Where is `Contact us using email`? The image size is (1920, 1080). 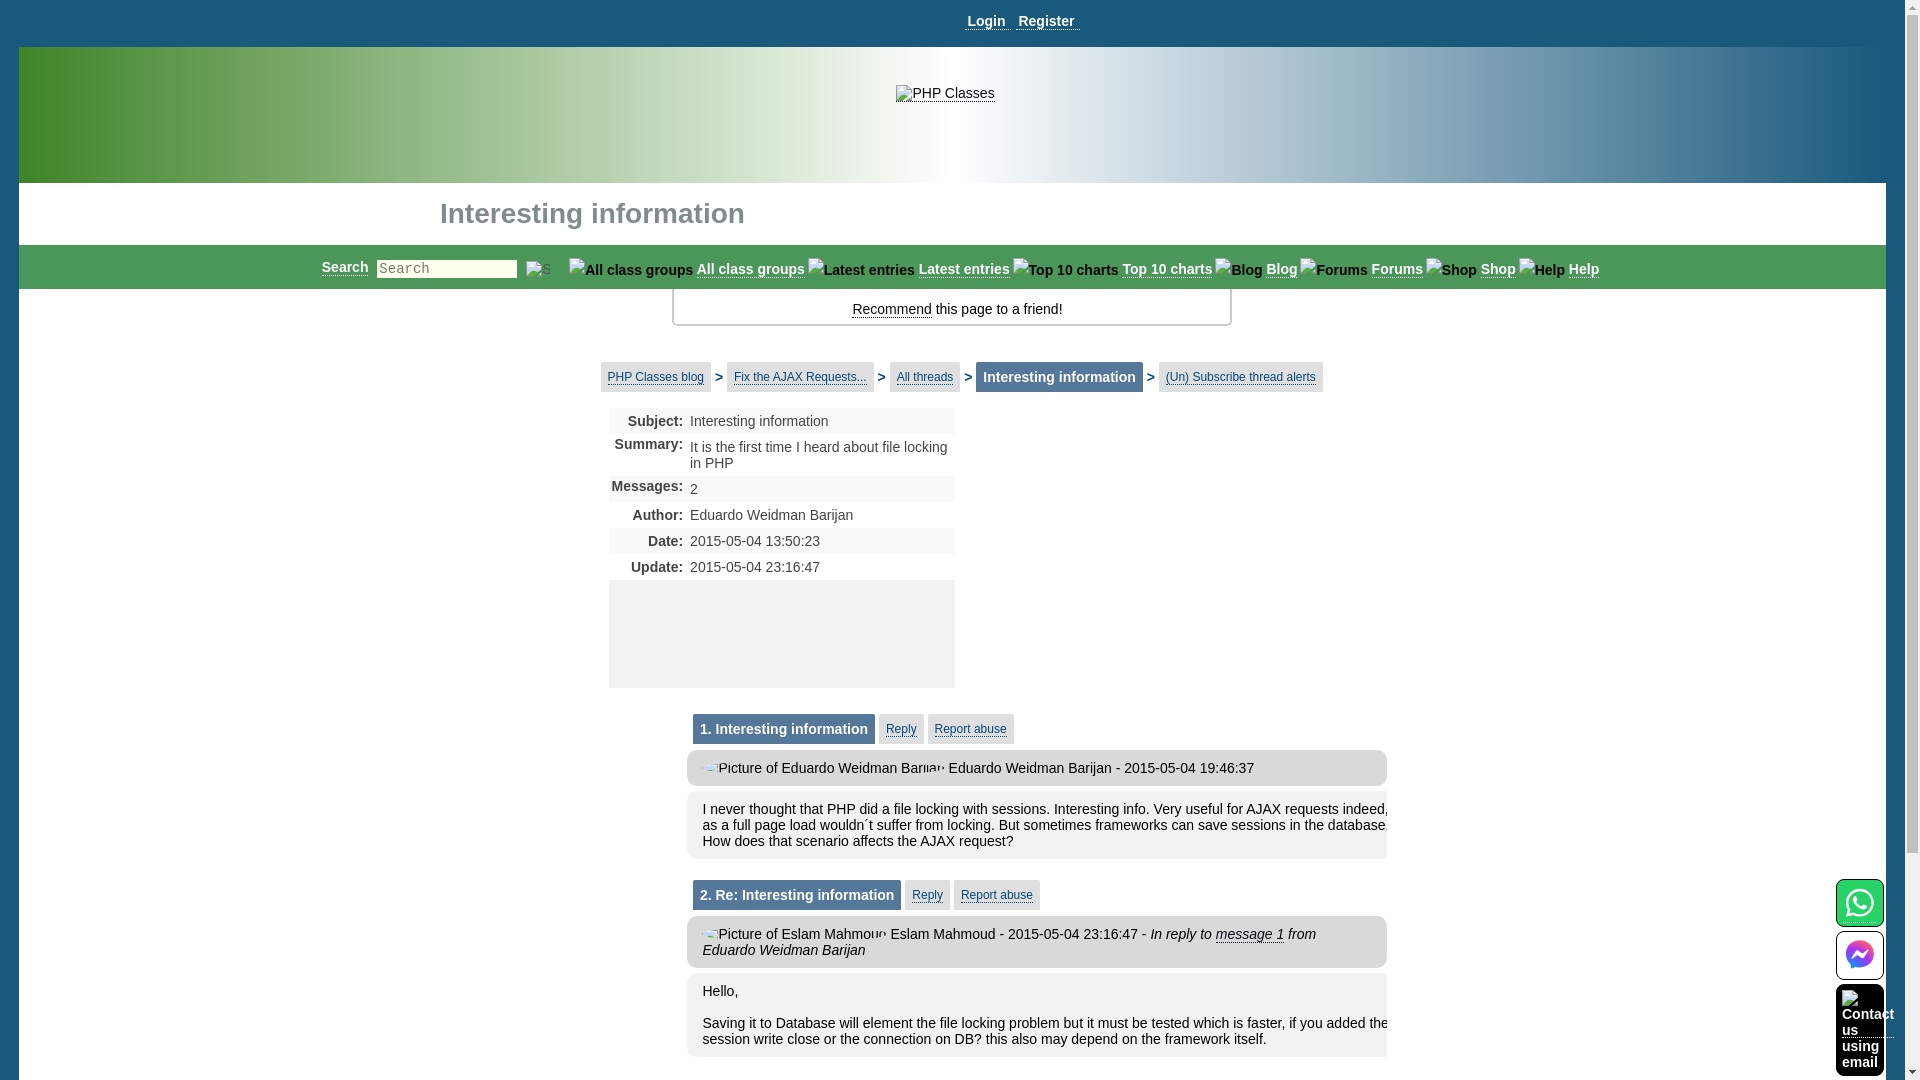
Contact us using email is located at coordinates (1867, 1028).